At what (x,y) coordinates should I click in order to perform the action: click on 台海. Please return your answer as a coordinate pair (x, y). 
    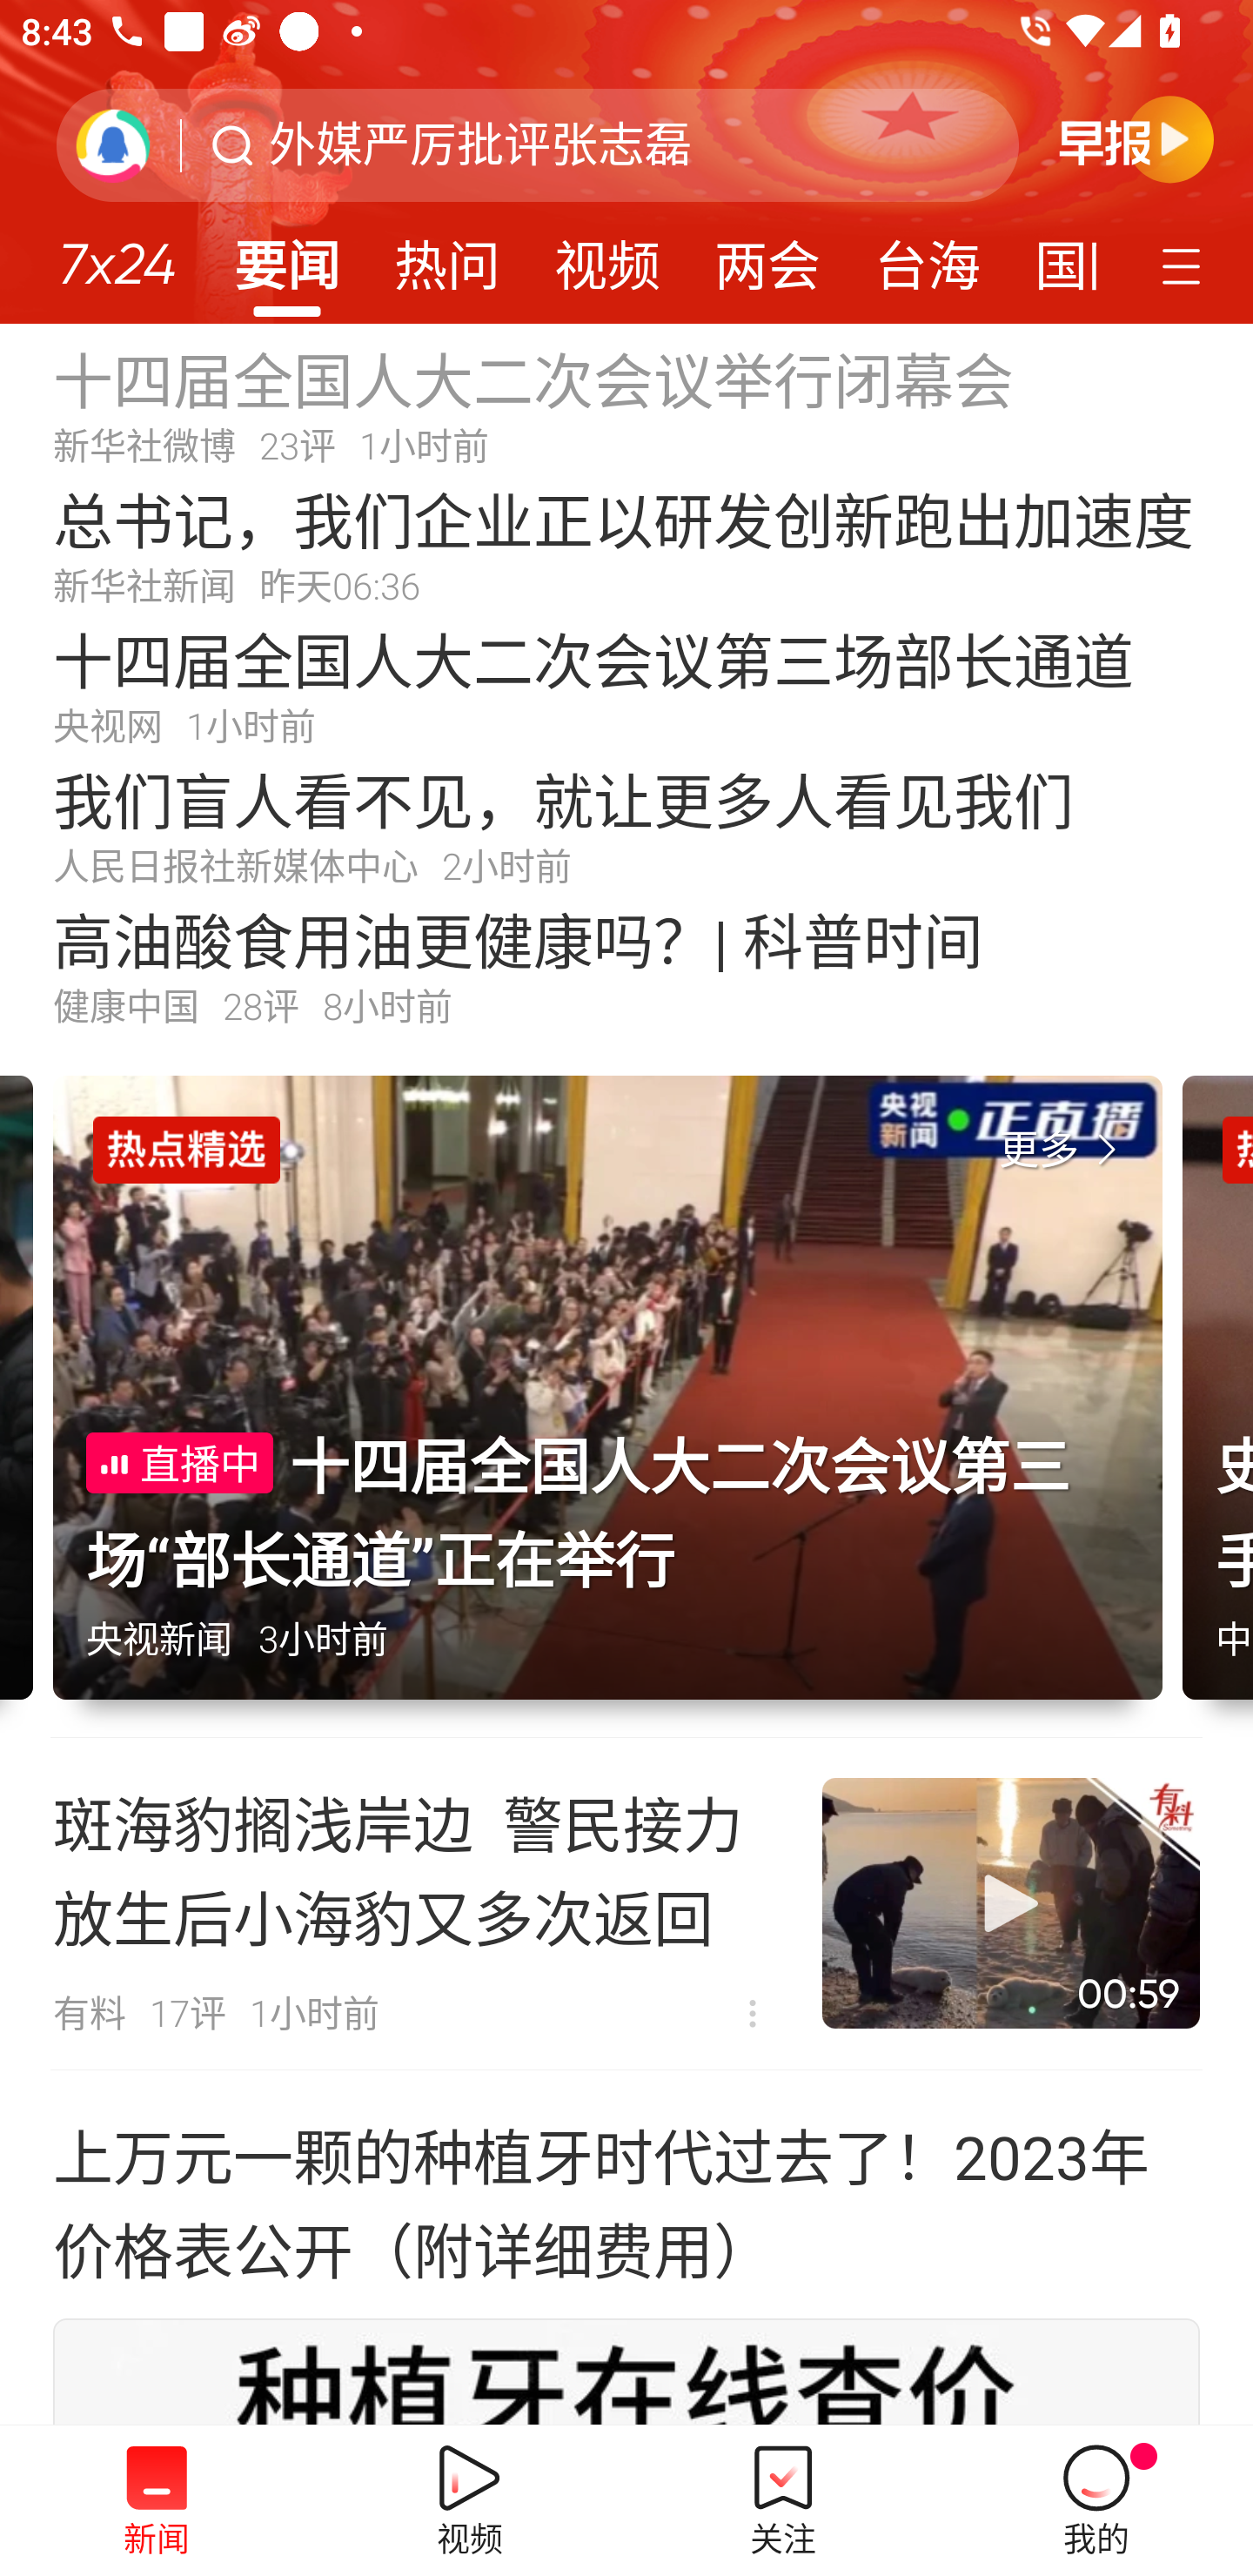
    Looking at the image, I should click on (927, 256).